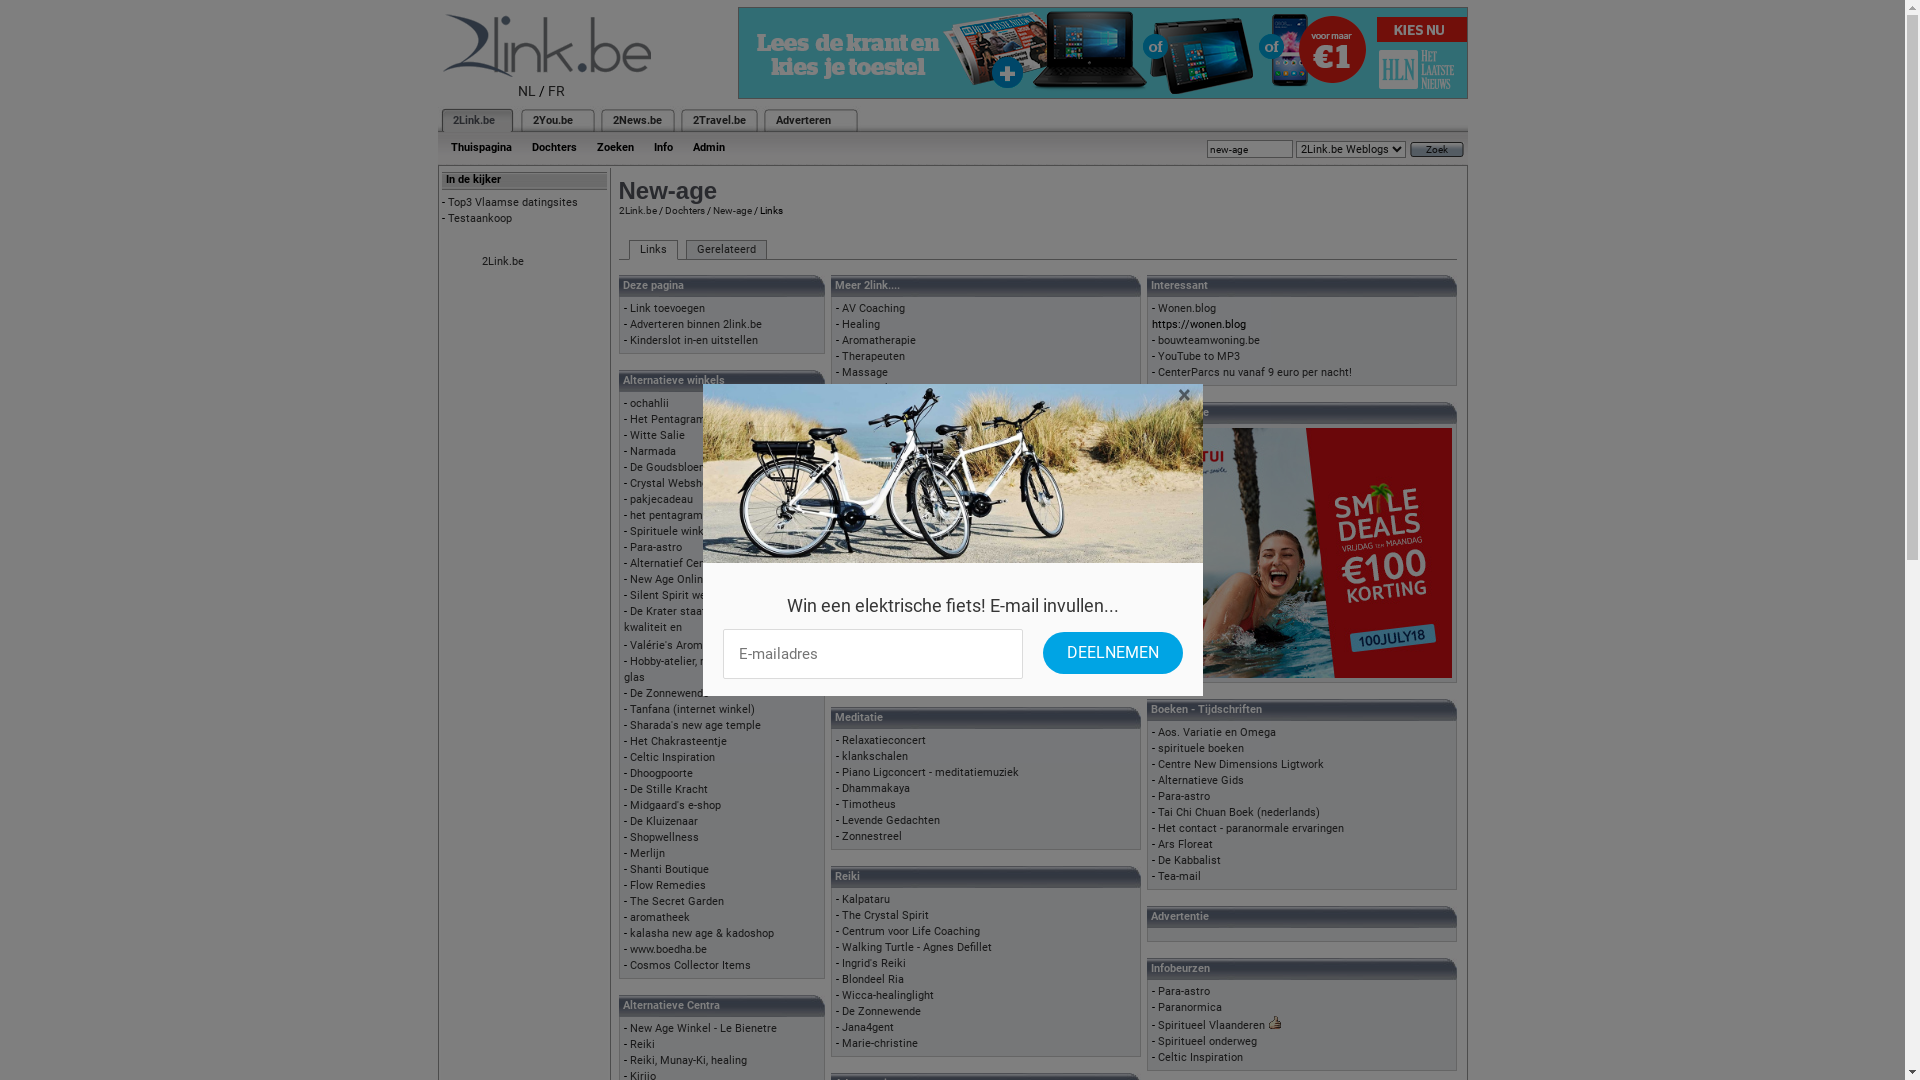 This screenshot has height=1080, width=1920. What do you see at coordinates (879, 340) in the screenshot?
I see `Aromatherapie` at bounding box center [879, 340].